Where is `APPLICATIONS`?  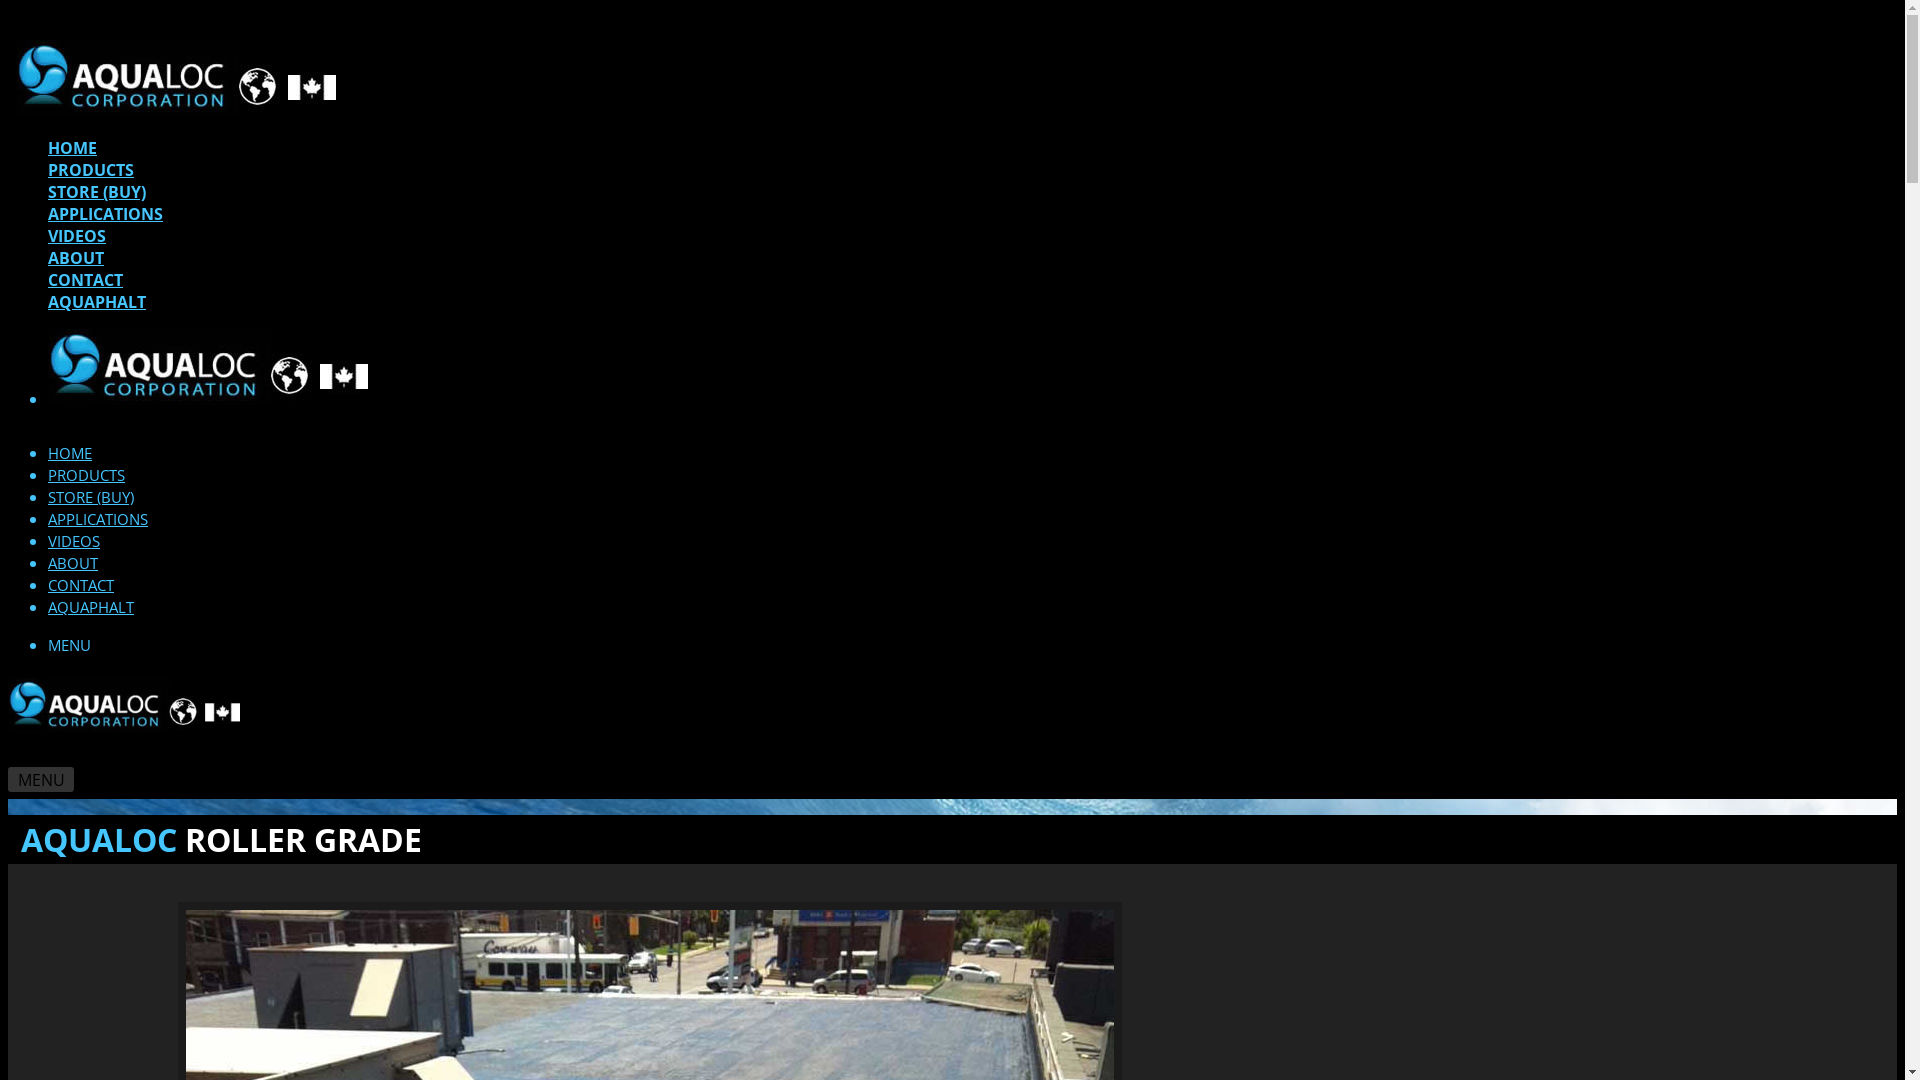 APPLICATIONS is located at coordinates (98, 518).